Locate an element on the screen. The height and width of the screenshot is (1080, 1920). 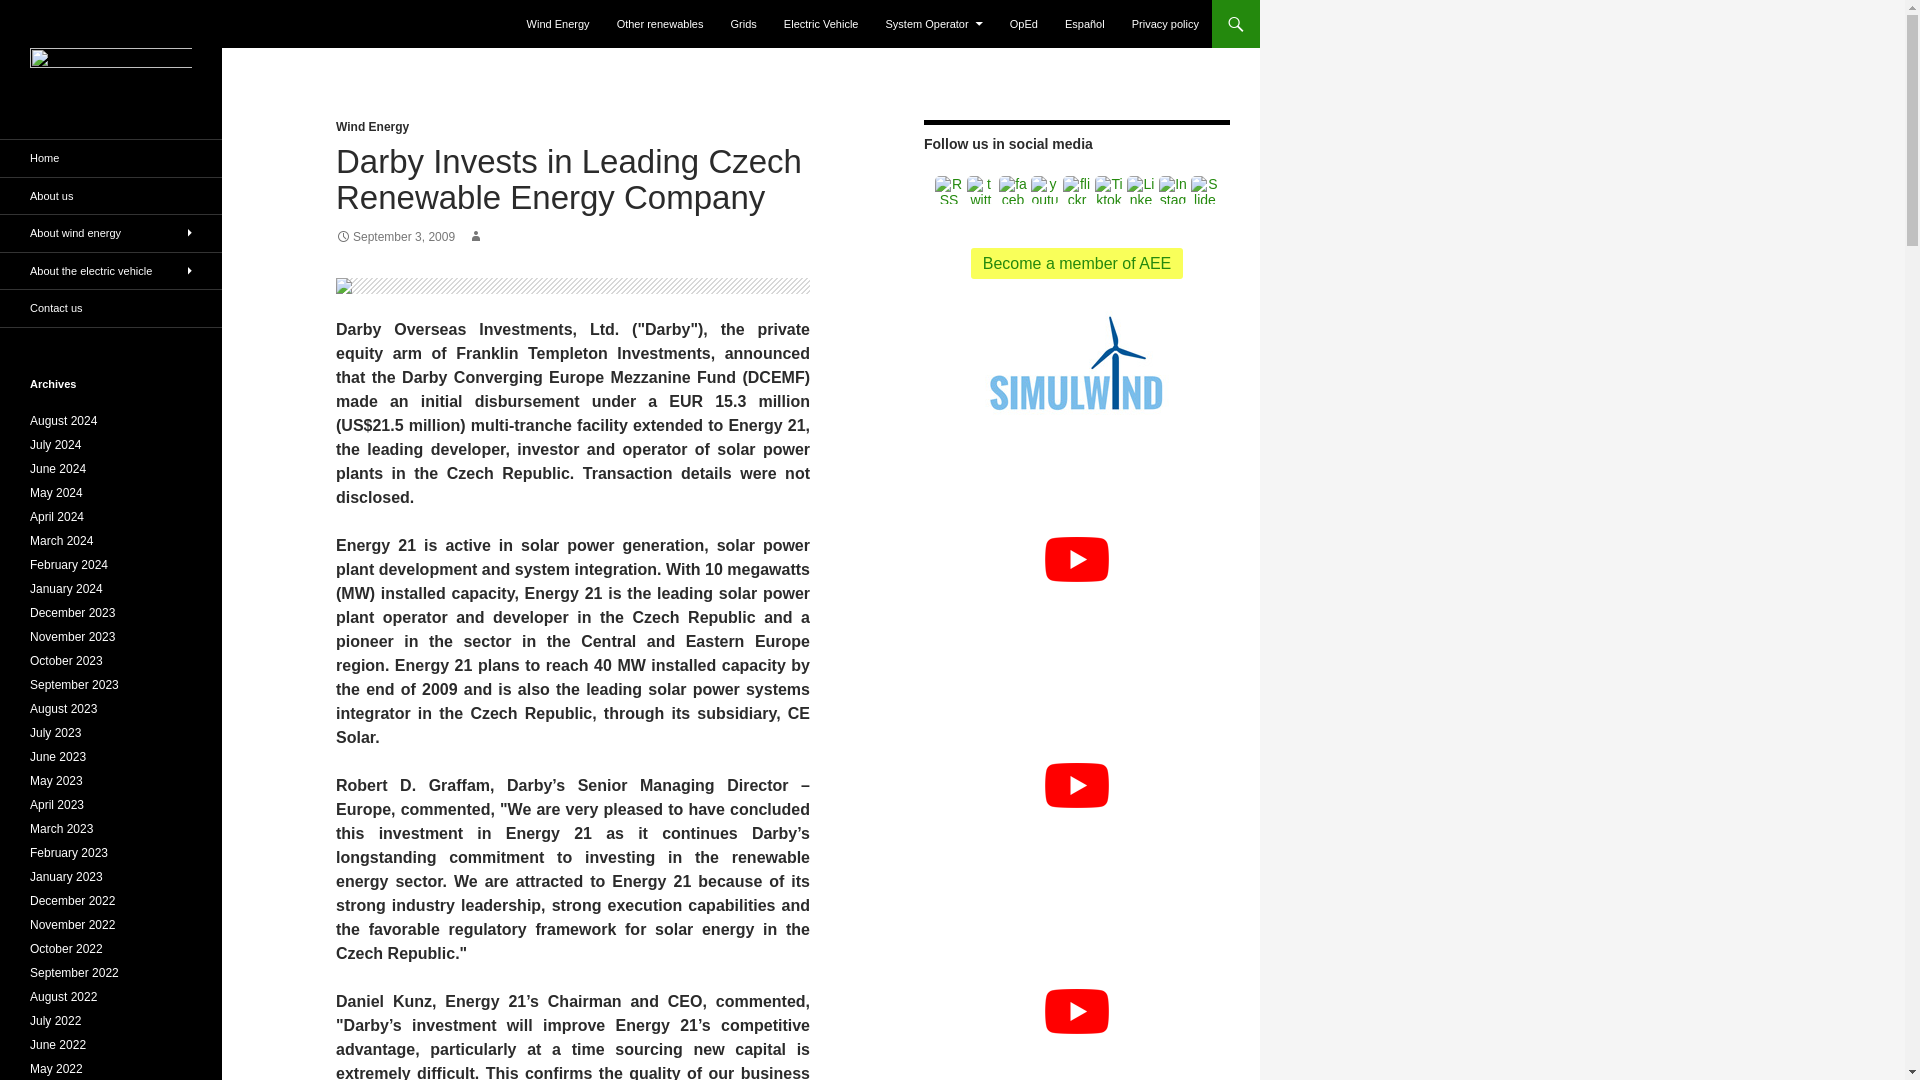
facebook is located at coordinates (1012, 190).